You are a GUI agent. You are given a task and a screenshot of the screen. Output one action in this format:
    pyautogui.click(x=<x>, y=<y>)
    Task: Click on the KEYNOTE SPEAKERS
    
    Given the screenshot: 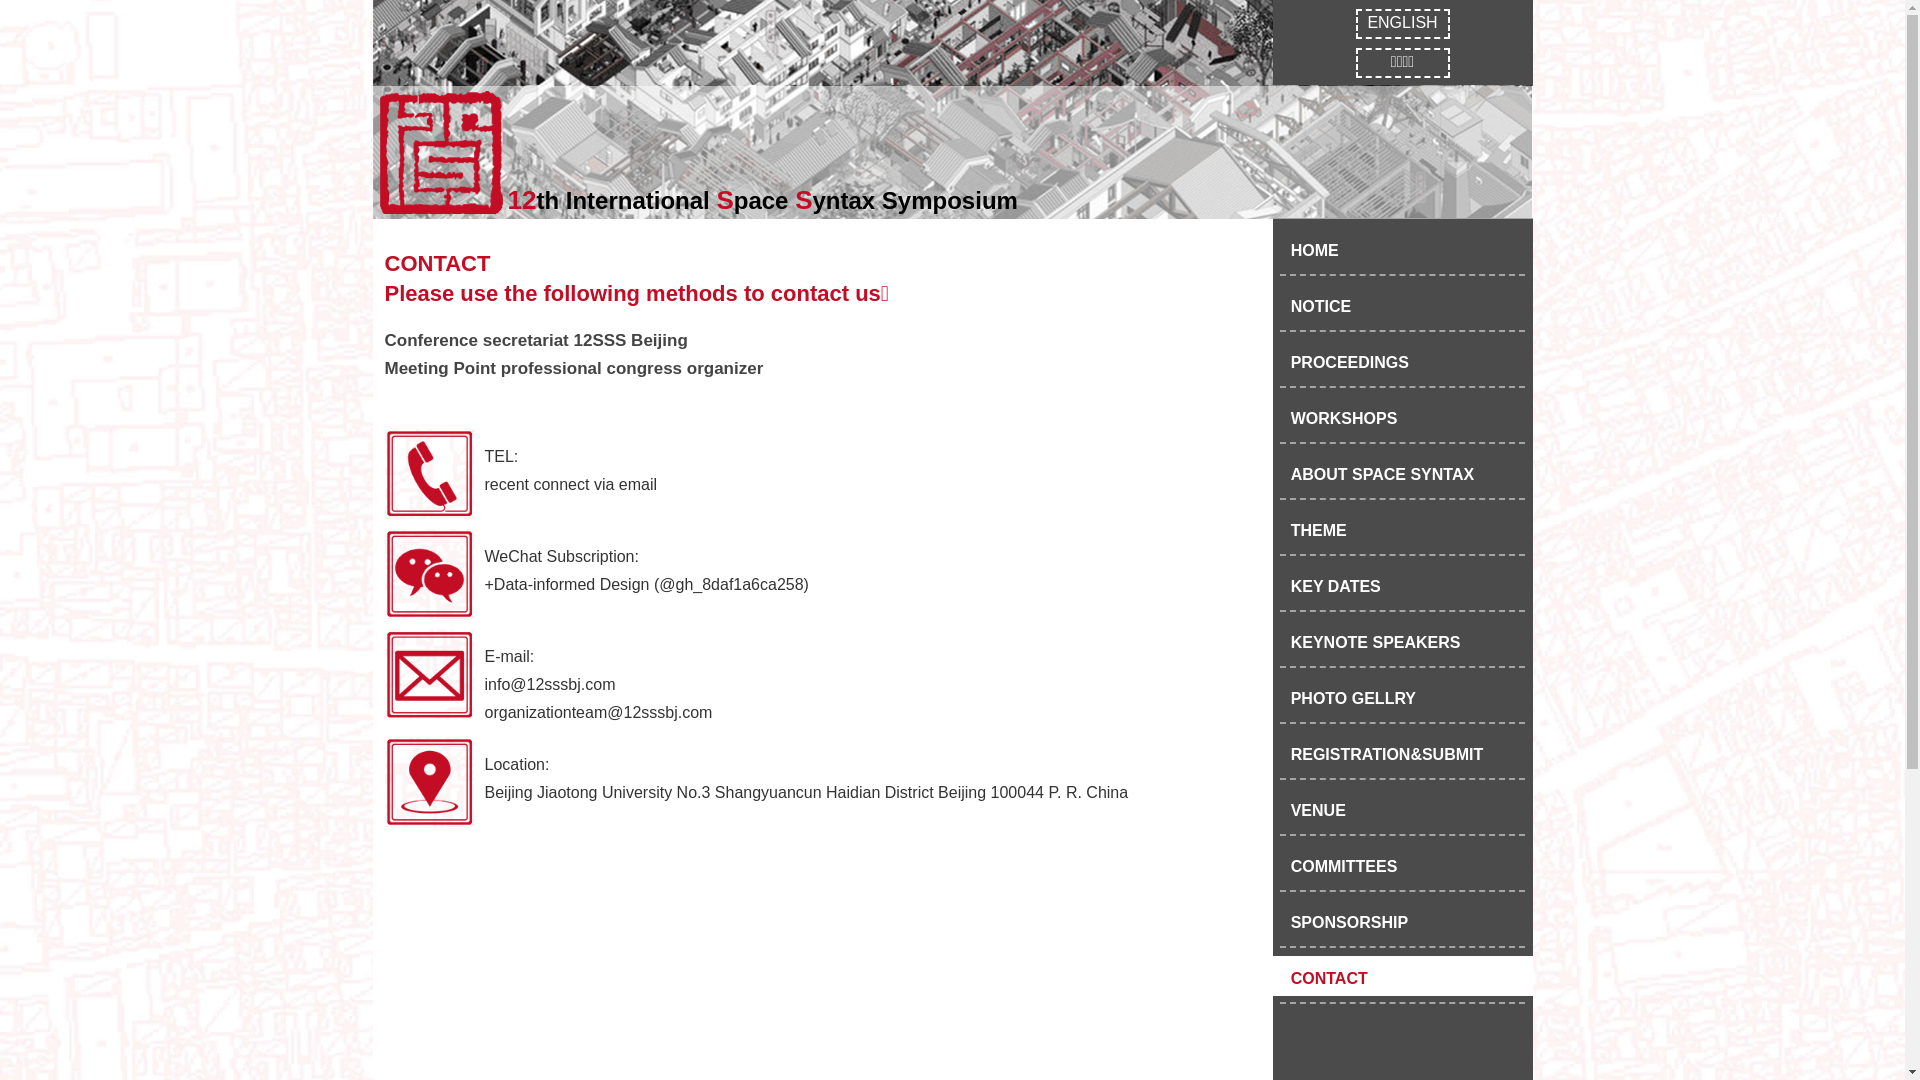 What is the action you would take?
    pyautogui.click(x=1402, y=640)
    